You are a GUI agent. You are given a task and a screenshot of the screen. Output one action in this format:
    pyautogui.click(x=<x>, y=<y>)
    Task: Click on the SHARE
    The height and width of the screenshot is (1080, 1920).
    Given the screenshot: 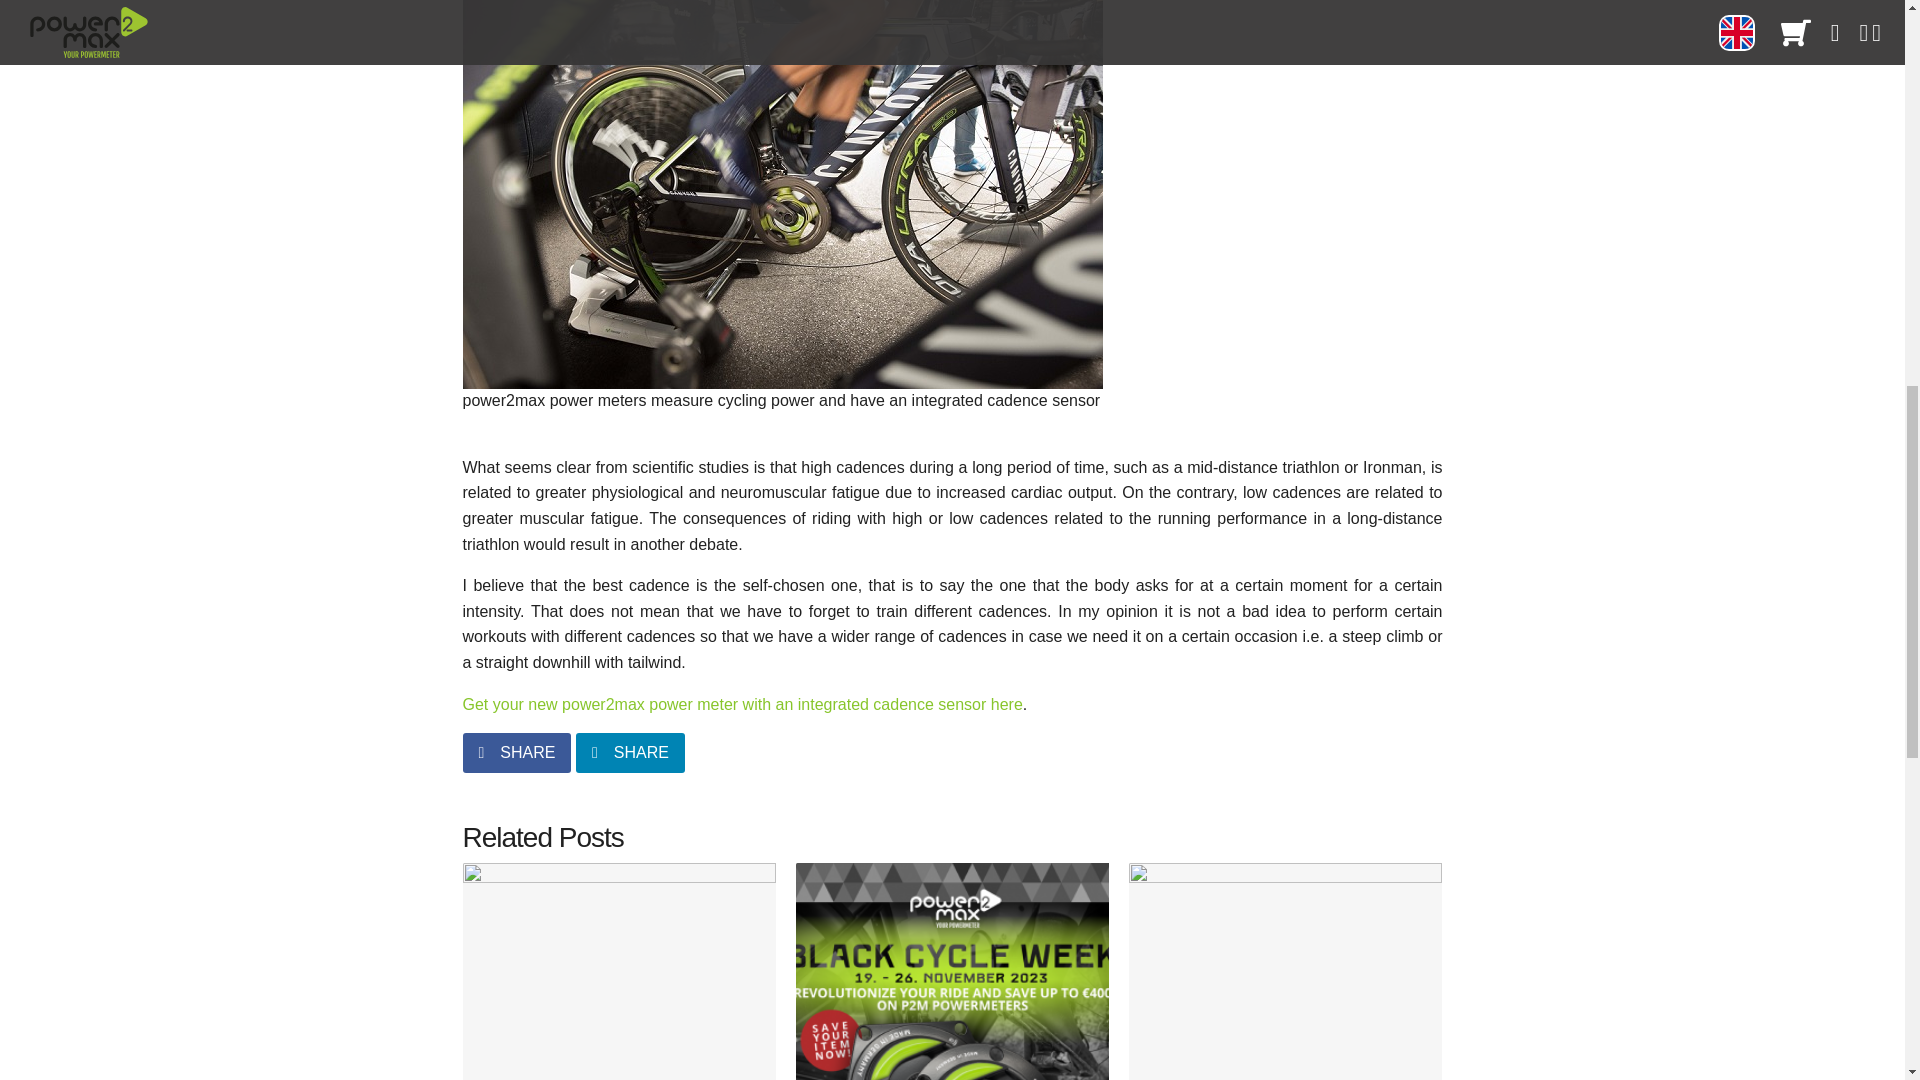 What is the action you would take?
    pyautogui.click(x=630, y=753)
    